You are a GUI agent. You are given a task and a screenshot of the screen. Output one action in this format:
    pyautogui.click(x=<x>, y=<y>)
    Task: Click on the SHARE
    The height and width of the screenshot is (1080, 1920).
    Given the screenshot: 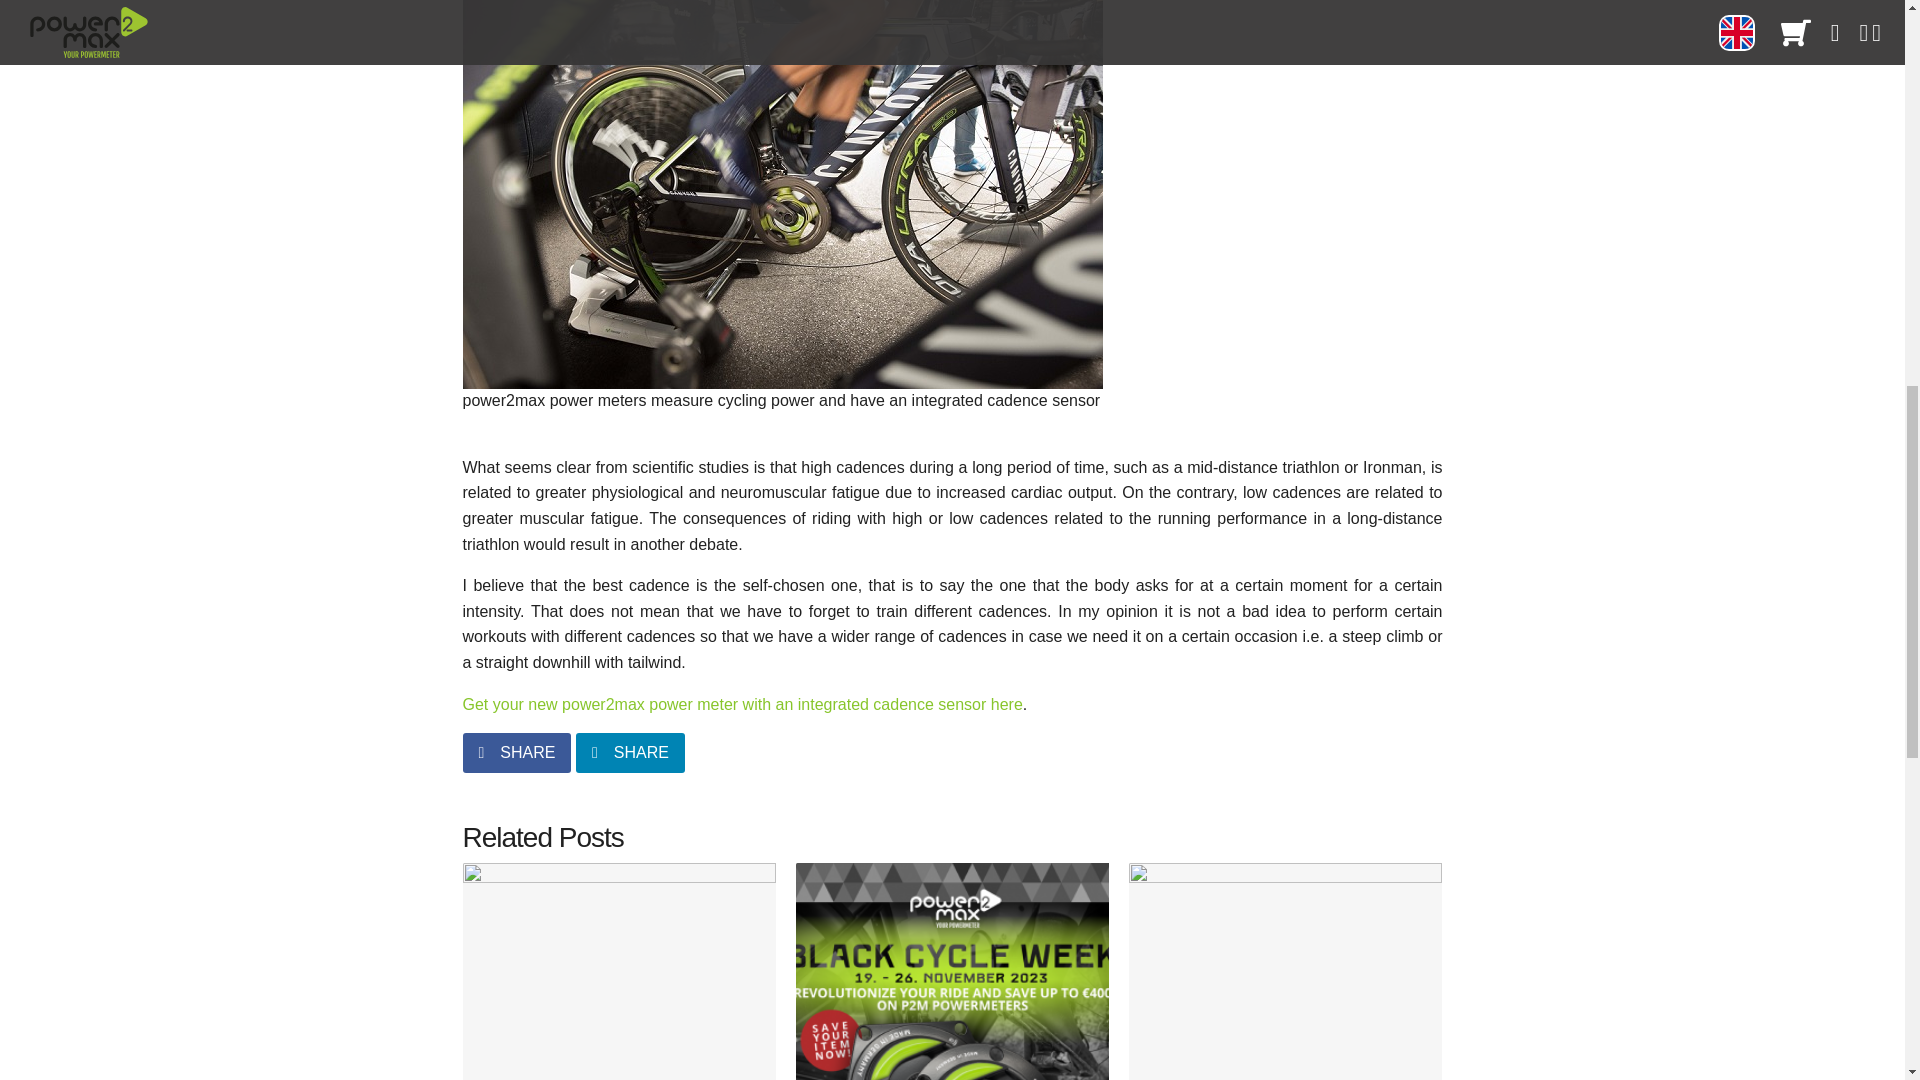 What is the action you would take?
    pyautogui.click(x=630, y=753)
    